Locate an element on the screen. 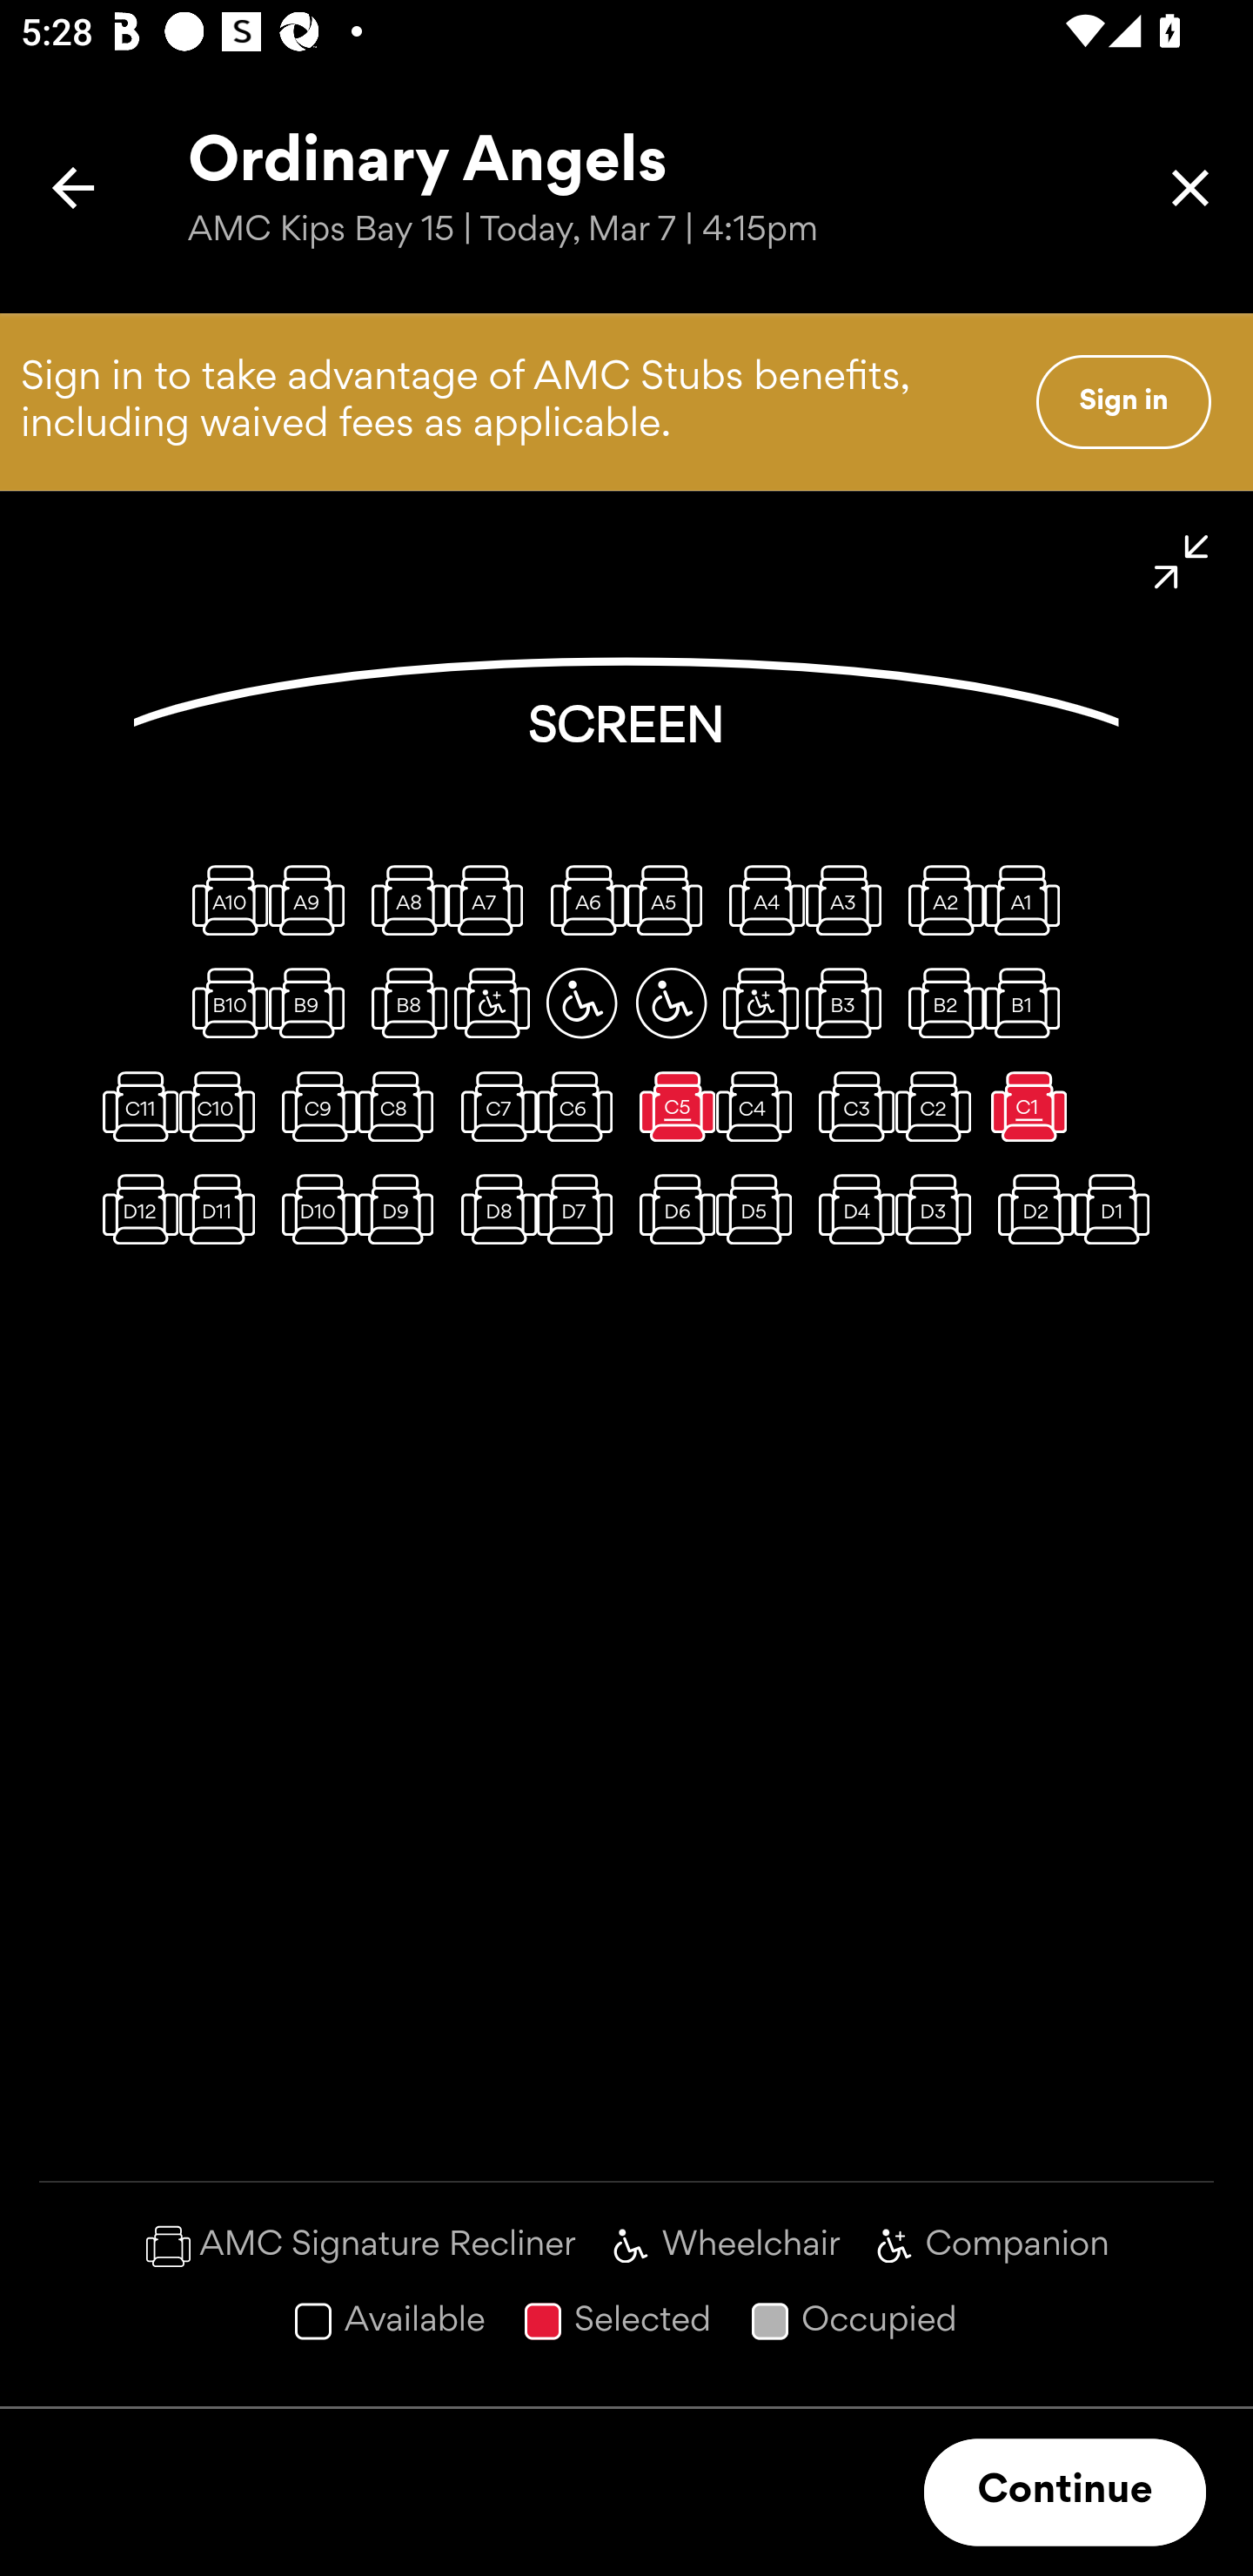 This screenshot has width=1253, height=2576. C5, Regular seat, selected is located at coordinates (672, 1105).